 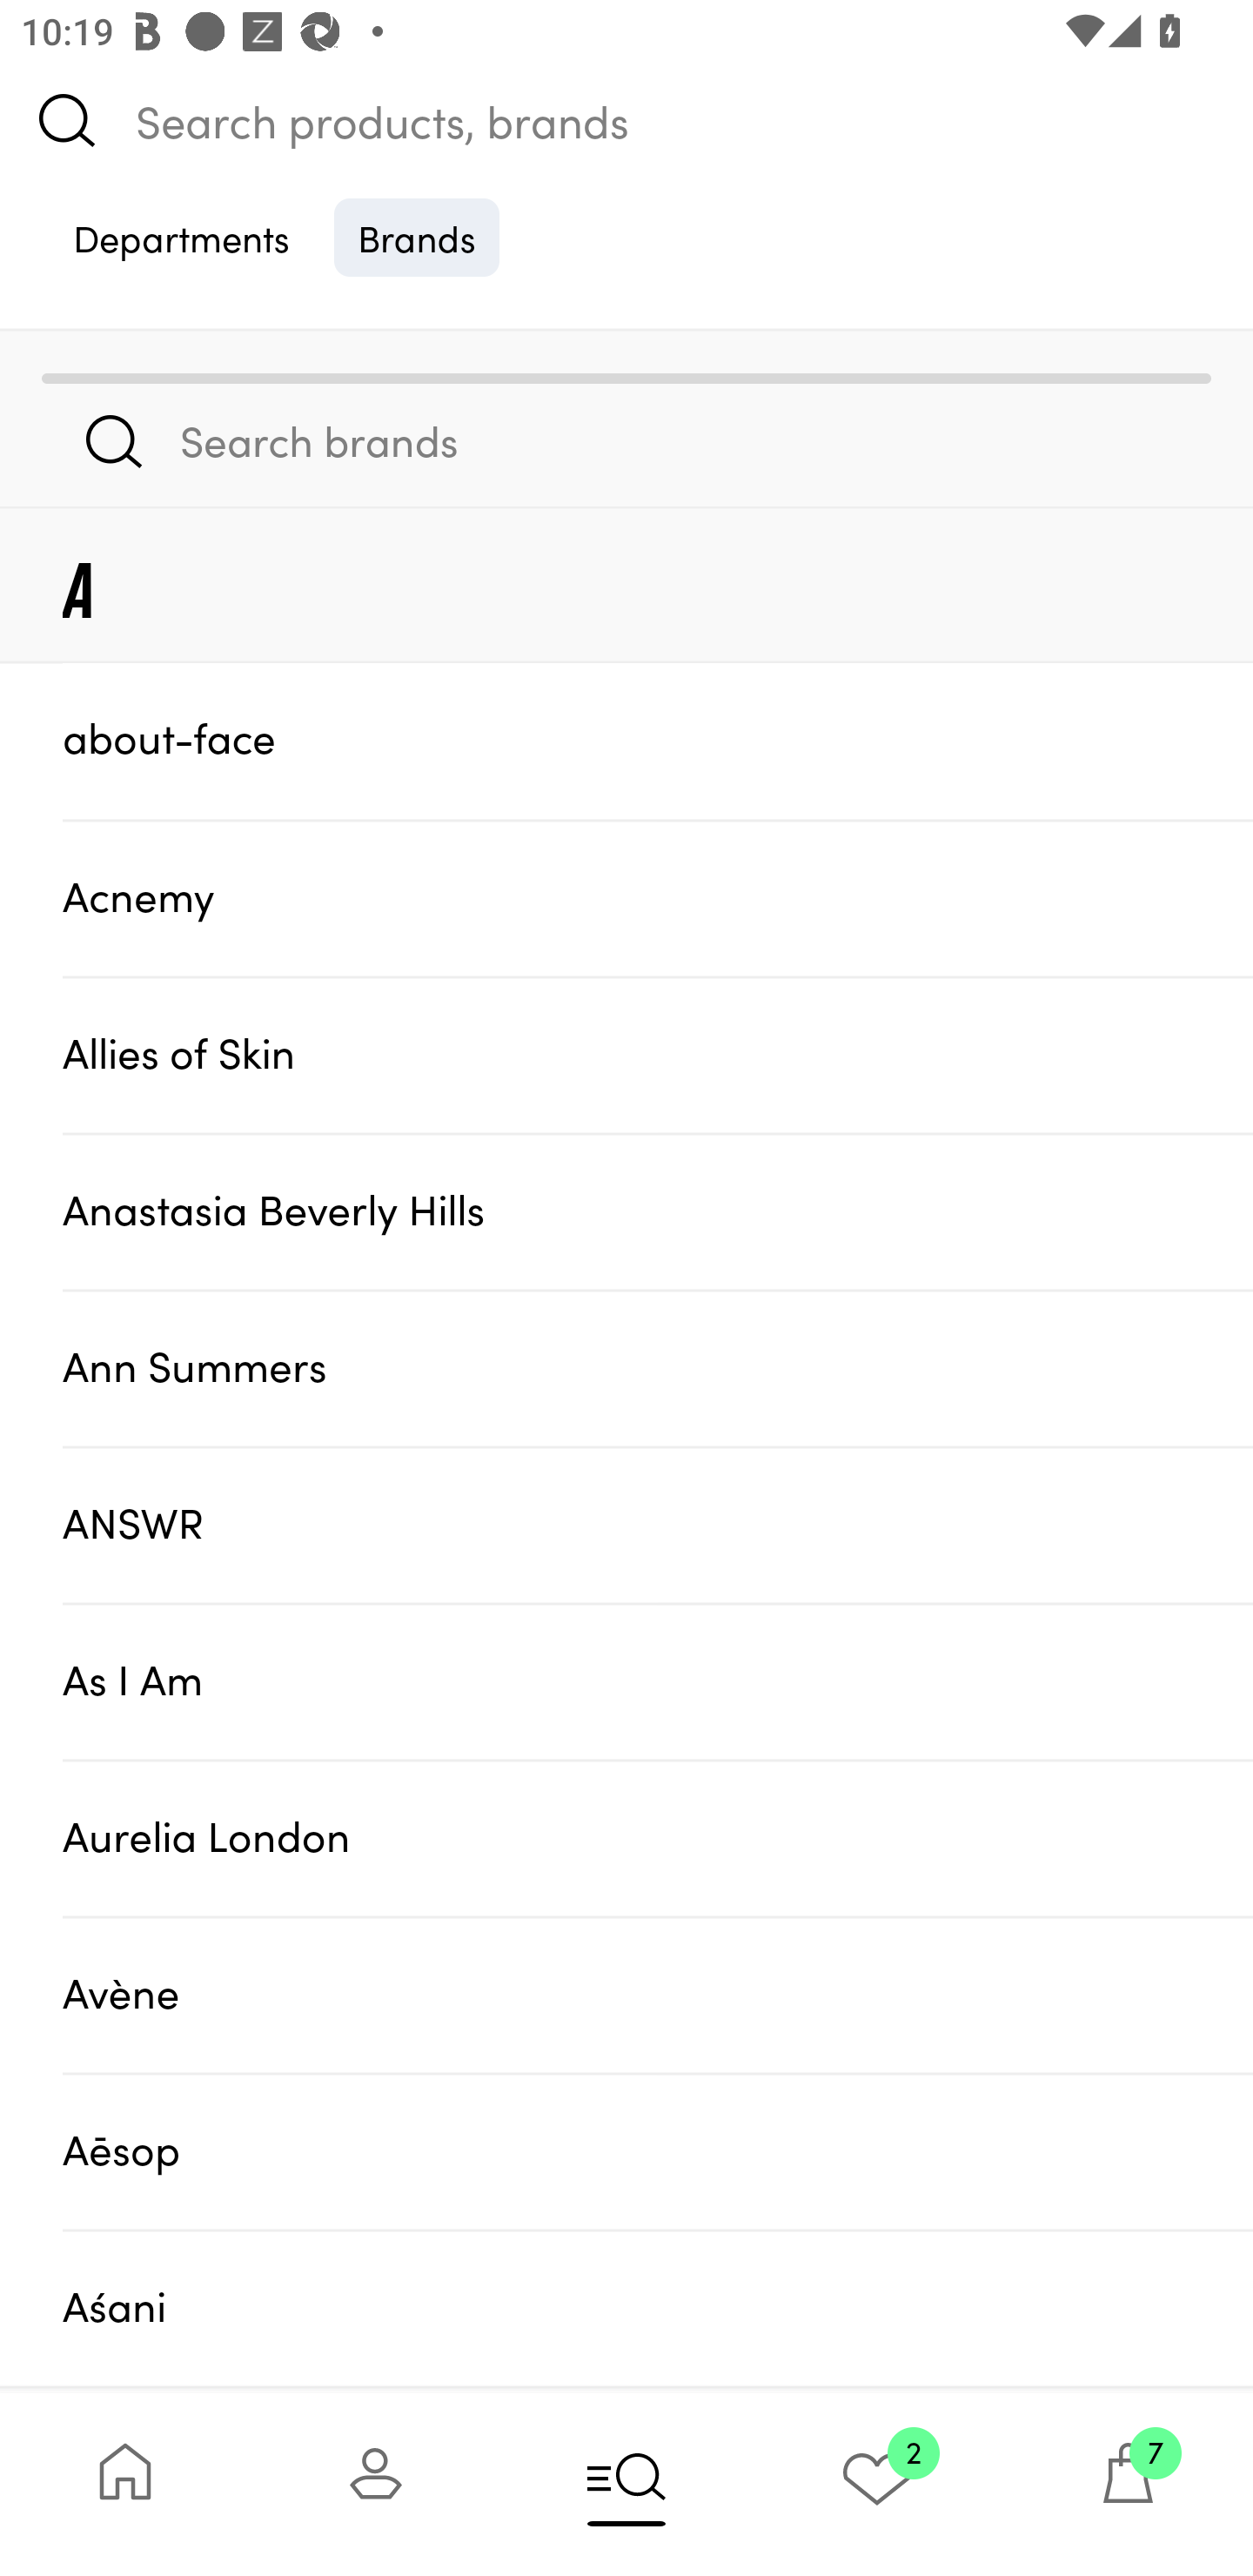 I want to click on Acnemy, so click(x=658, y=897).